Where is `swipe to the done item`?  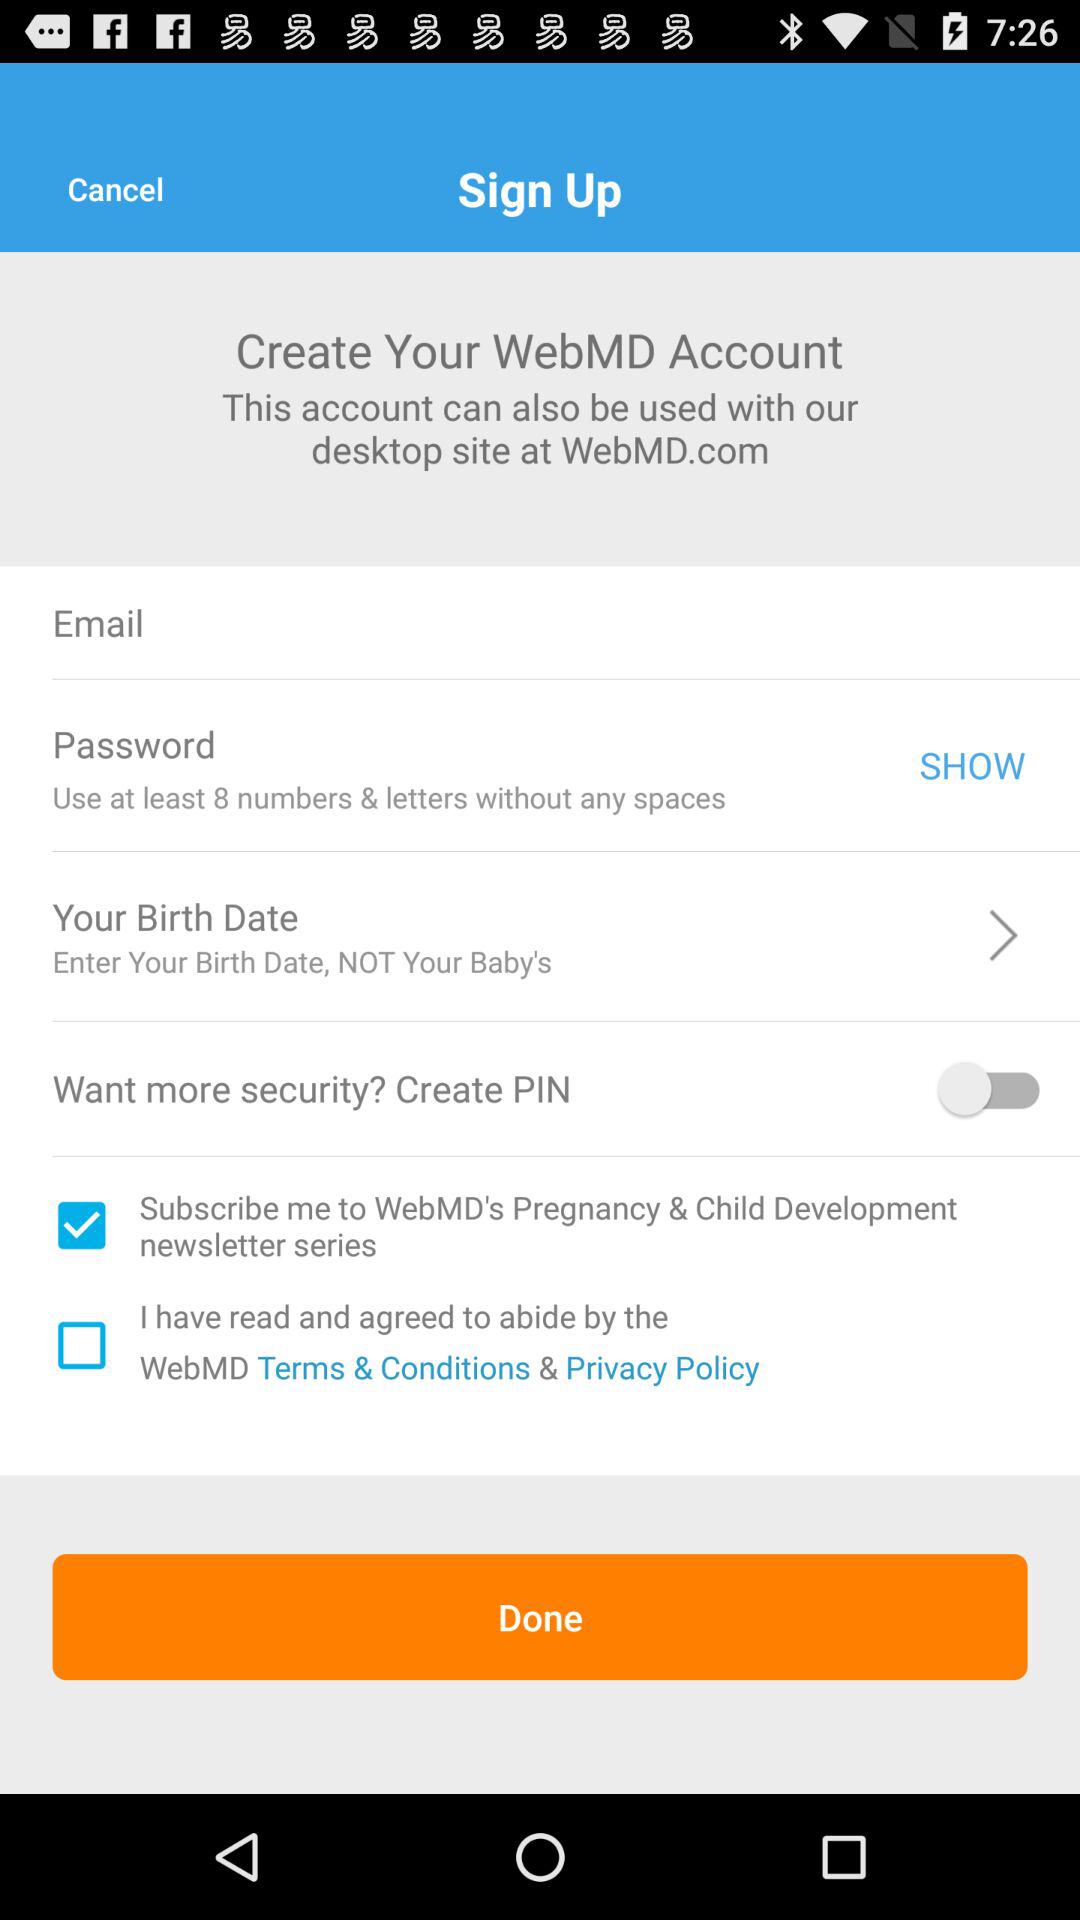 swipe to the done item is located at coordinates (540, 1616).